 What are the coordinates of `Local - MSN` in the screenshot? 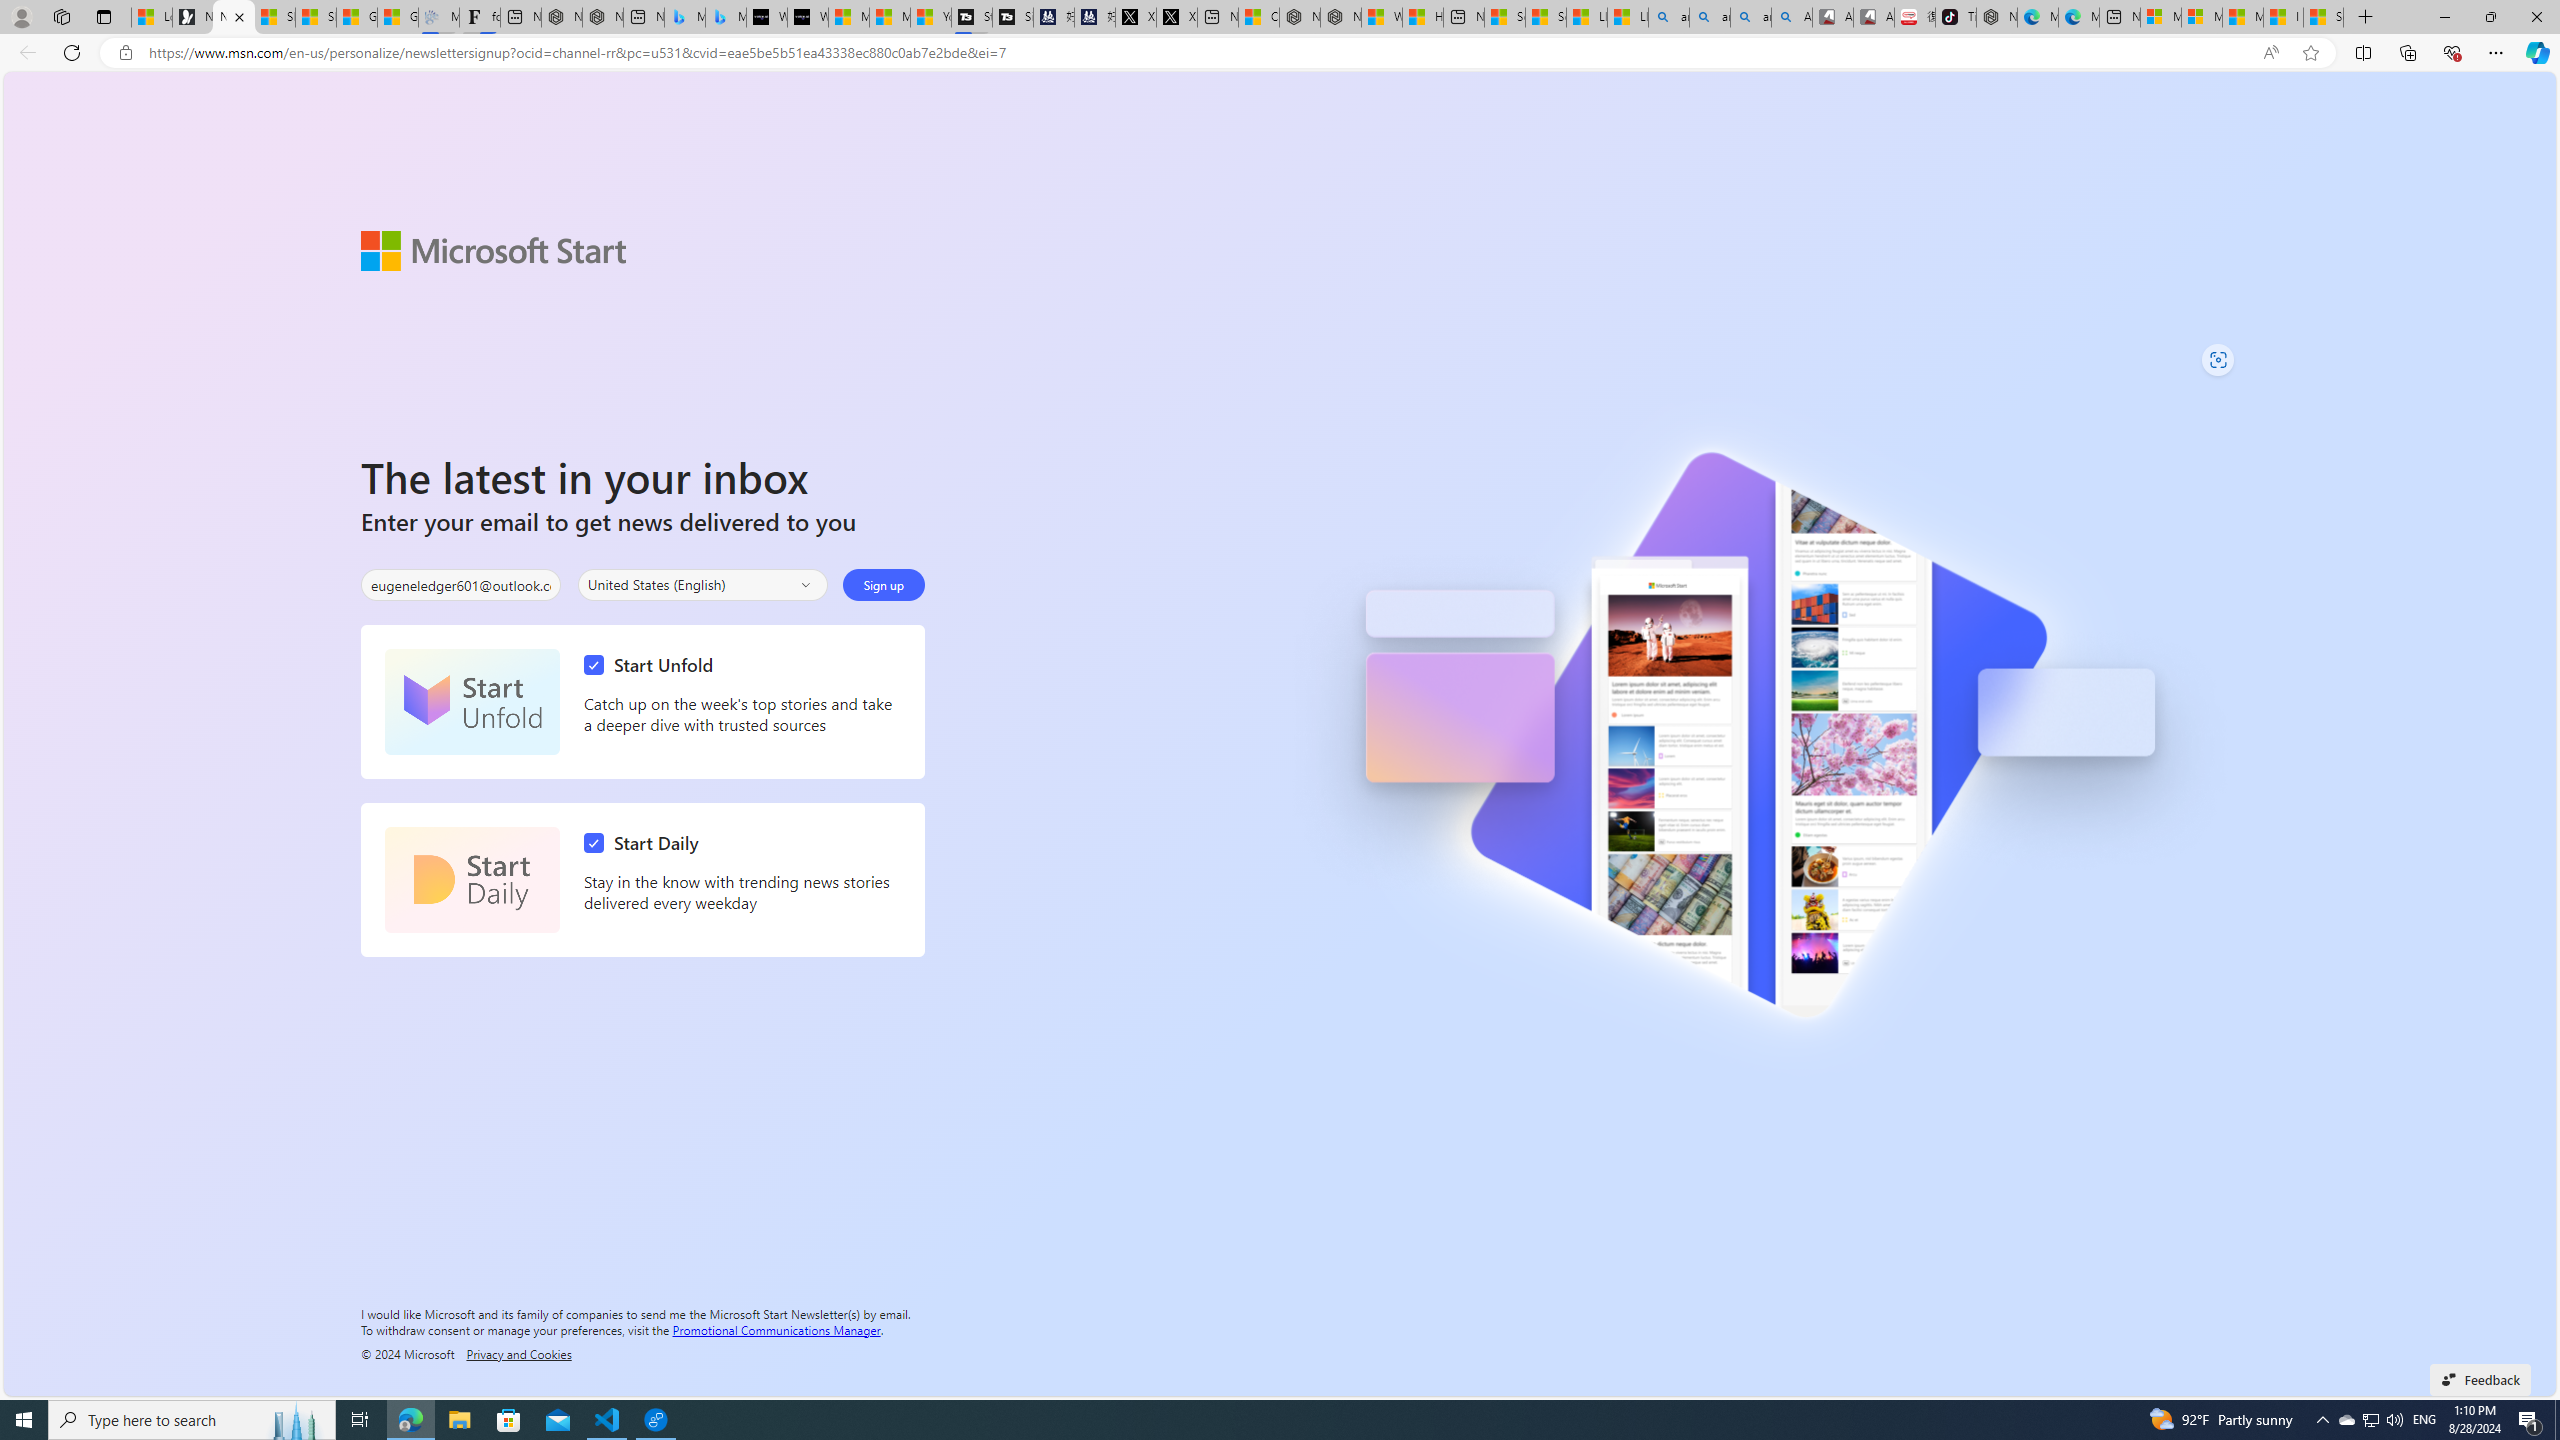 It's located at (152, 17).